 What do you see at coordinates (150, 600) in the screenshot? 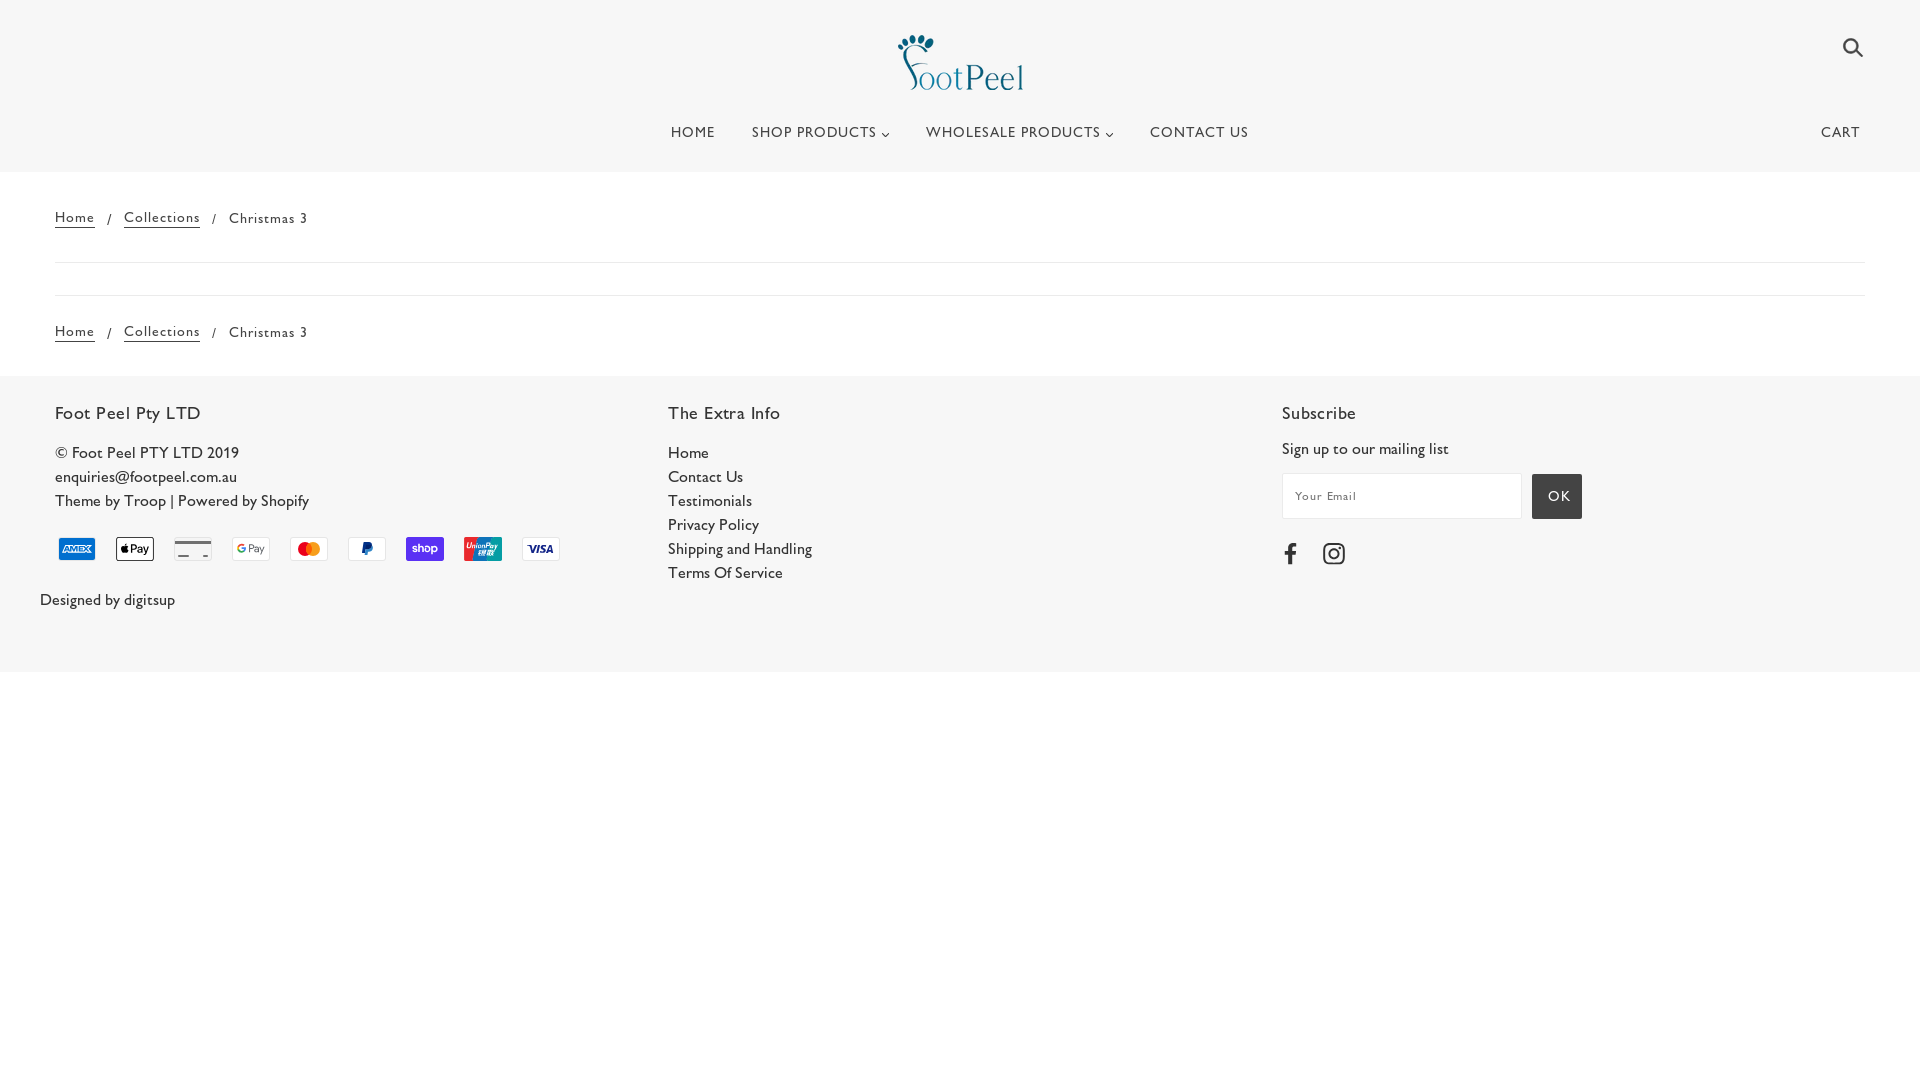
I see `digitsup` at bounding box center [150, 600].